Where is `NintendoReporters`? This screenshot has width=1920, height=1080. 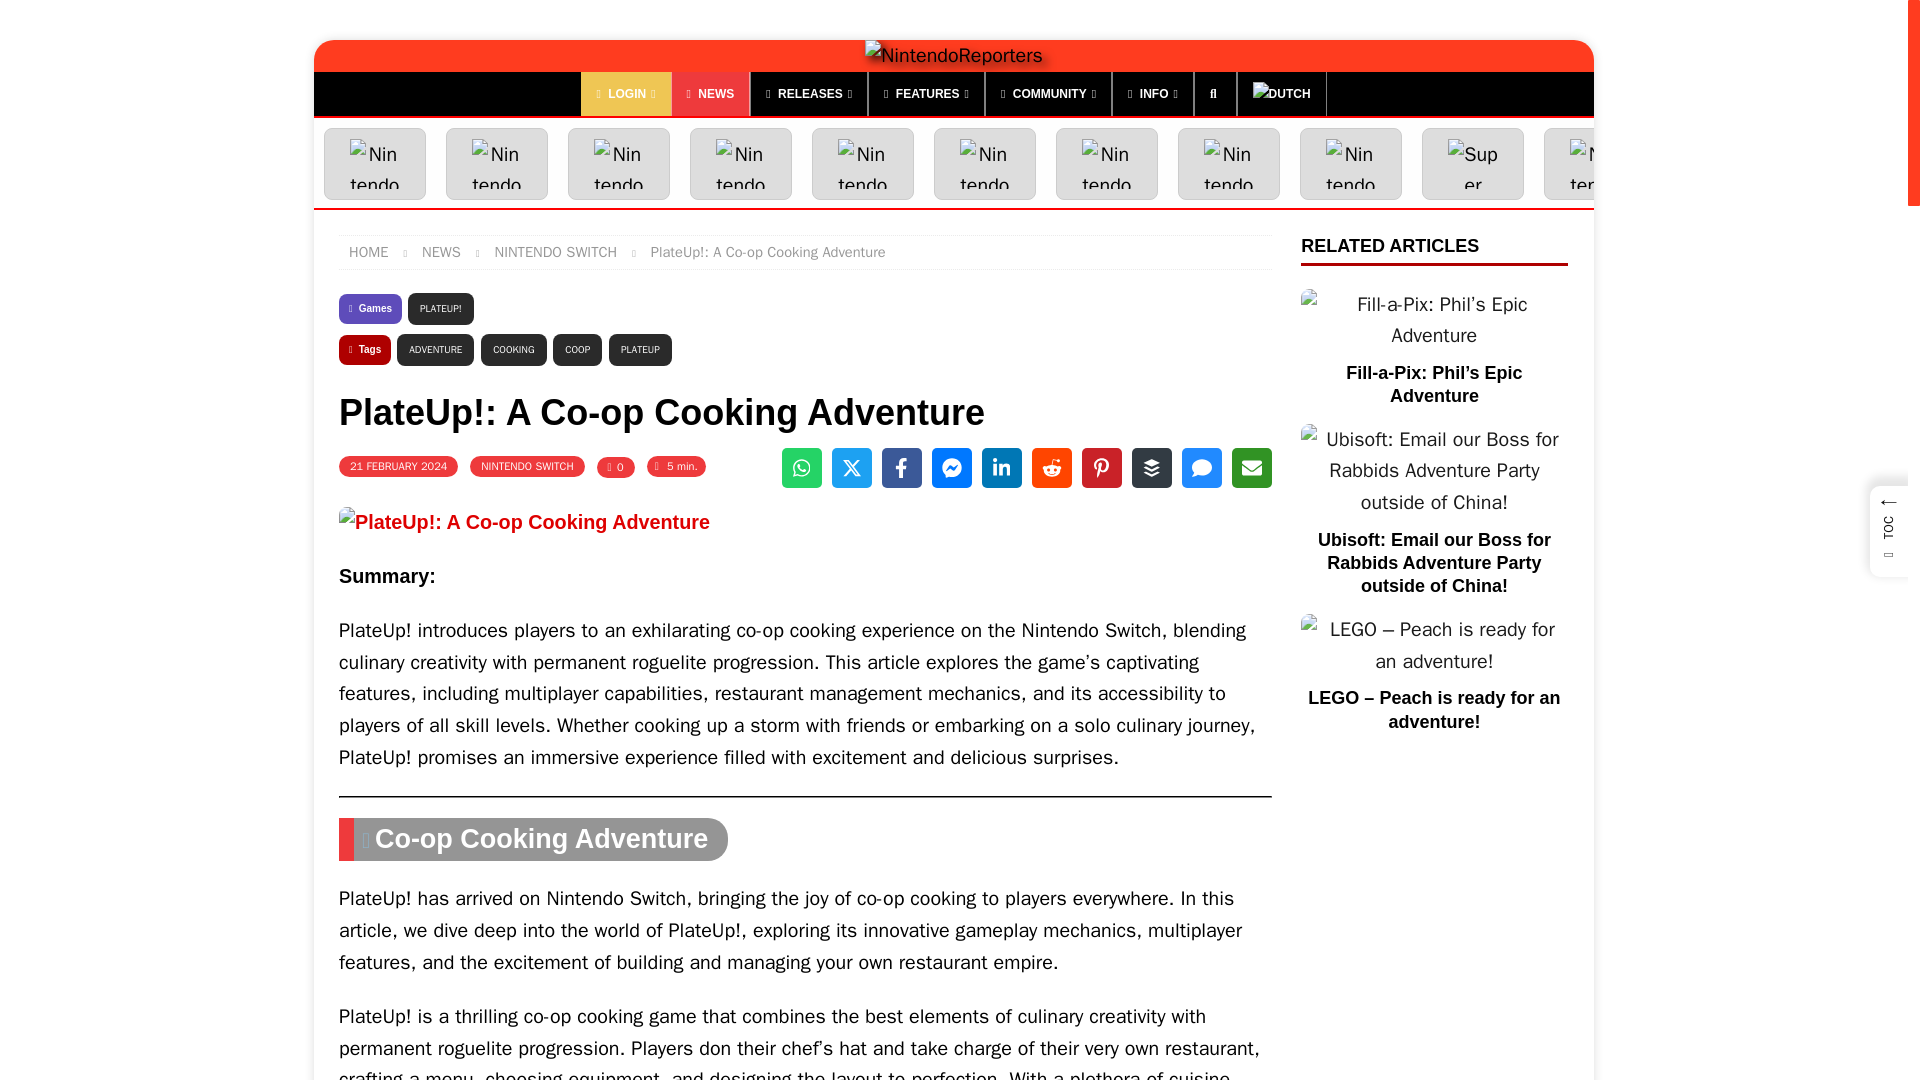
NintendoReporters is located at coordinates (954, 56).